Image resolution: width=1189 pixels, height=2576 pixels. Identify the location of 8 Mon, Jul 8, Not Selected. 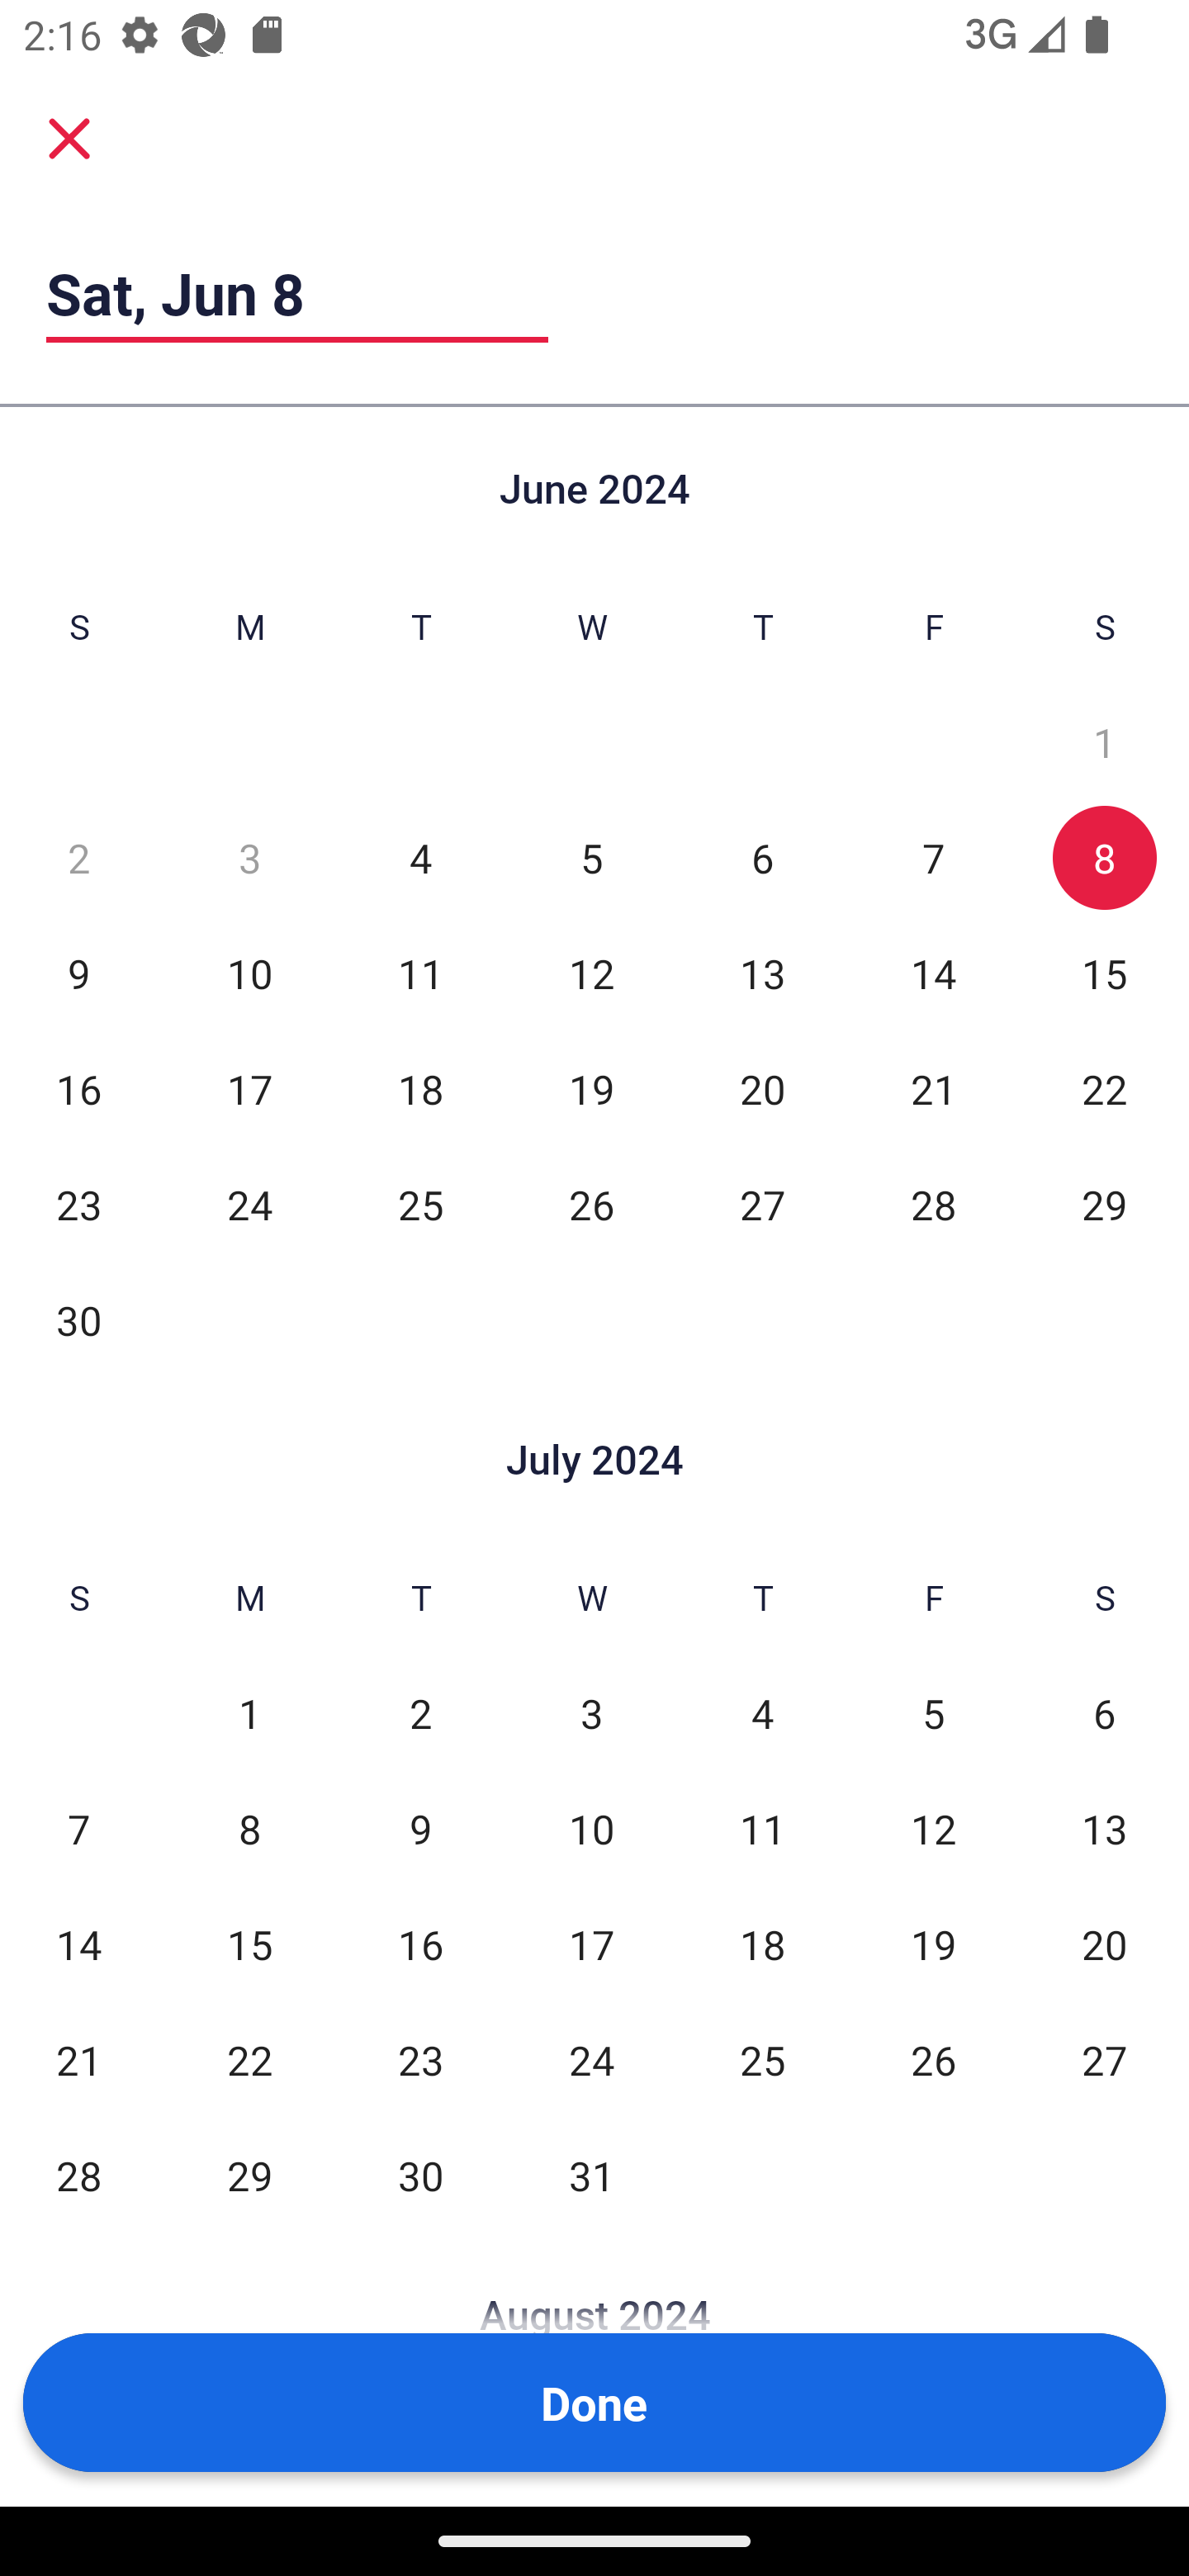
(249, 1828).